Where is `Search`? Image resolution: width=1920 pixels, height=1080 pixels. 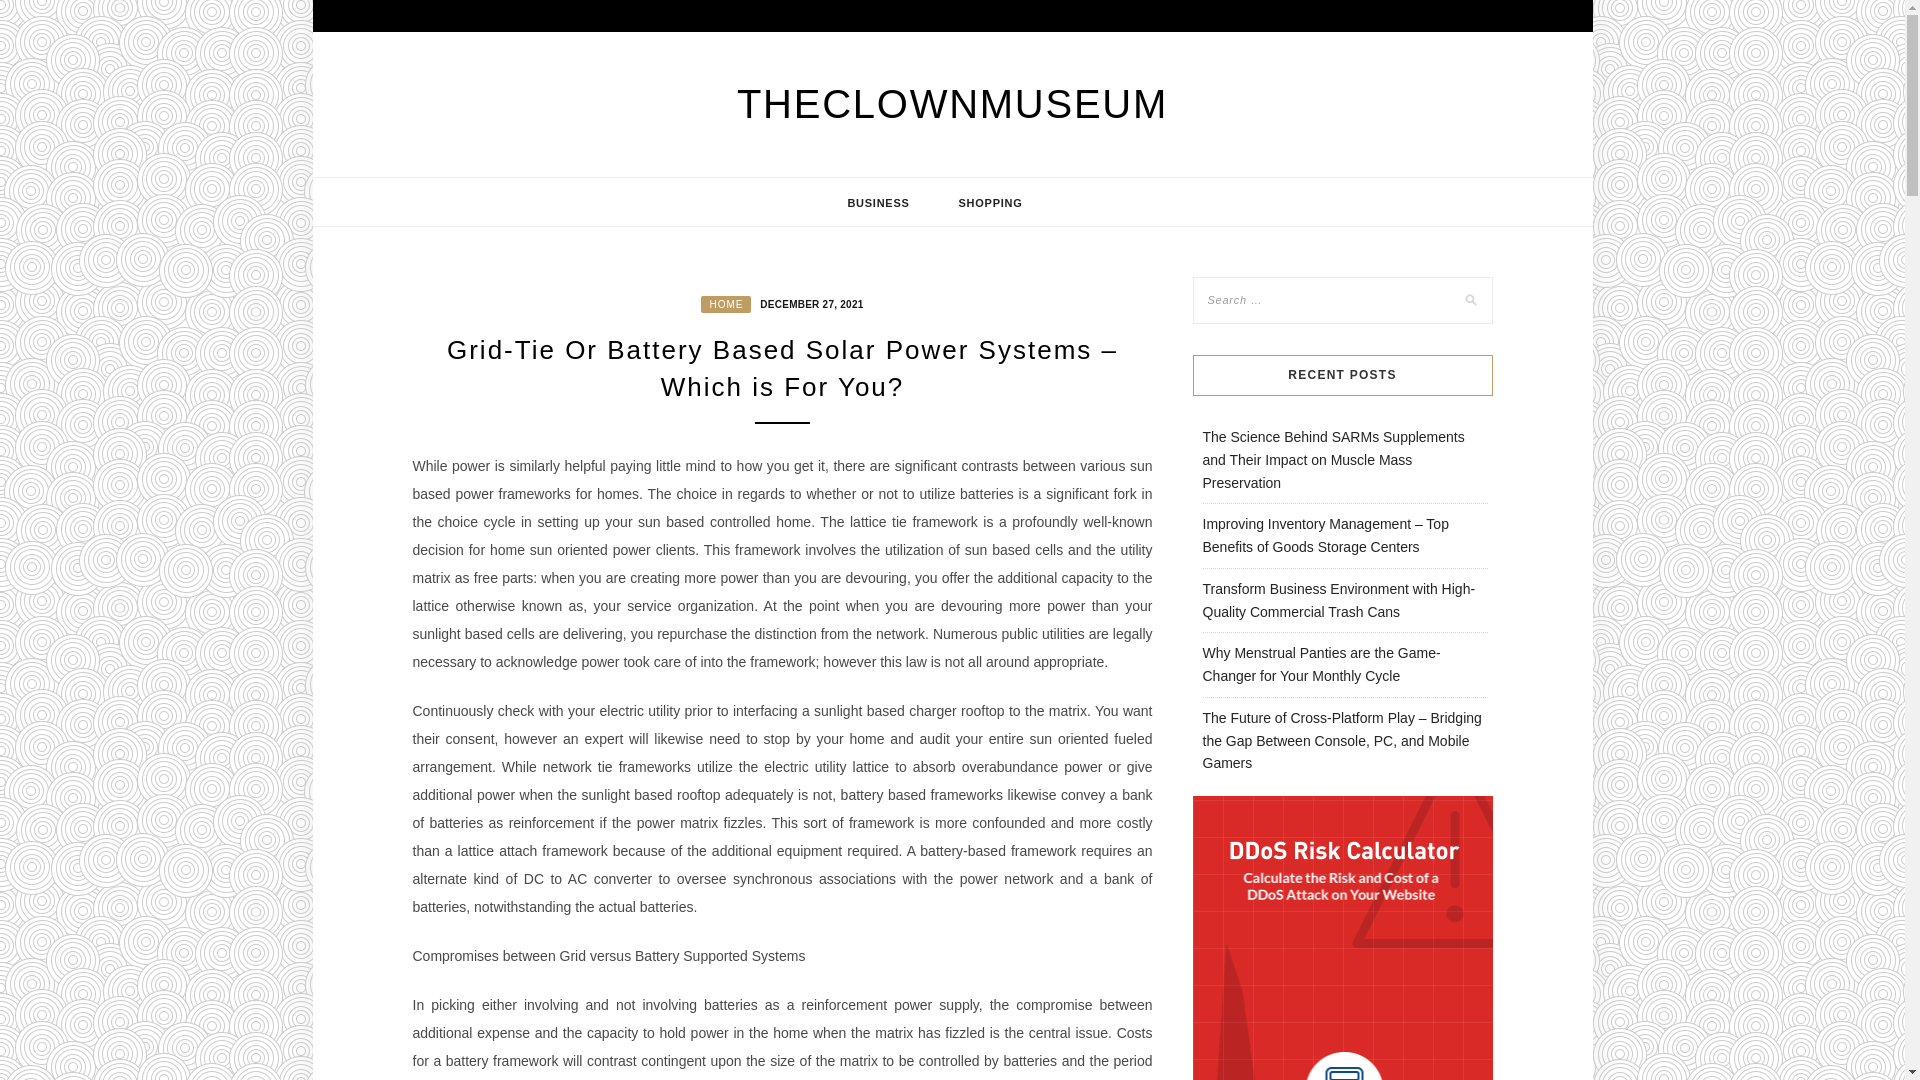
Search is located at coordinates (37, 15).